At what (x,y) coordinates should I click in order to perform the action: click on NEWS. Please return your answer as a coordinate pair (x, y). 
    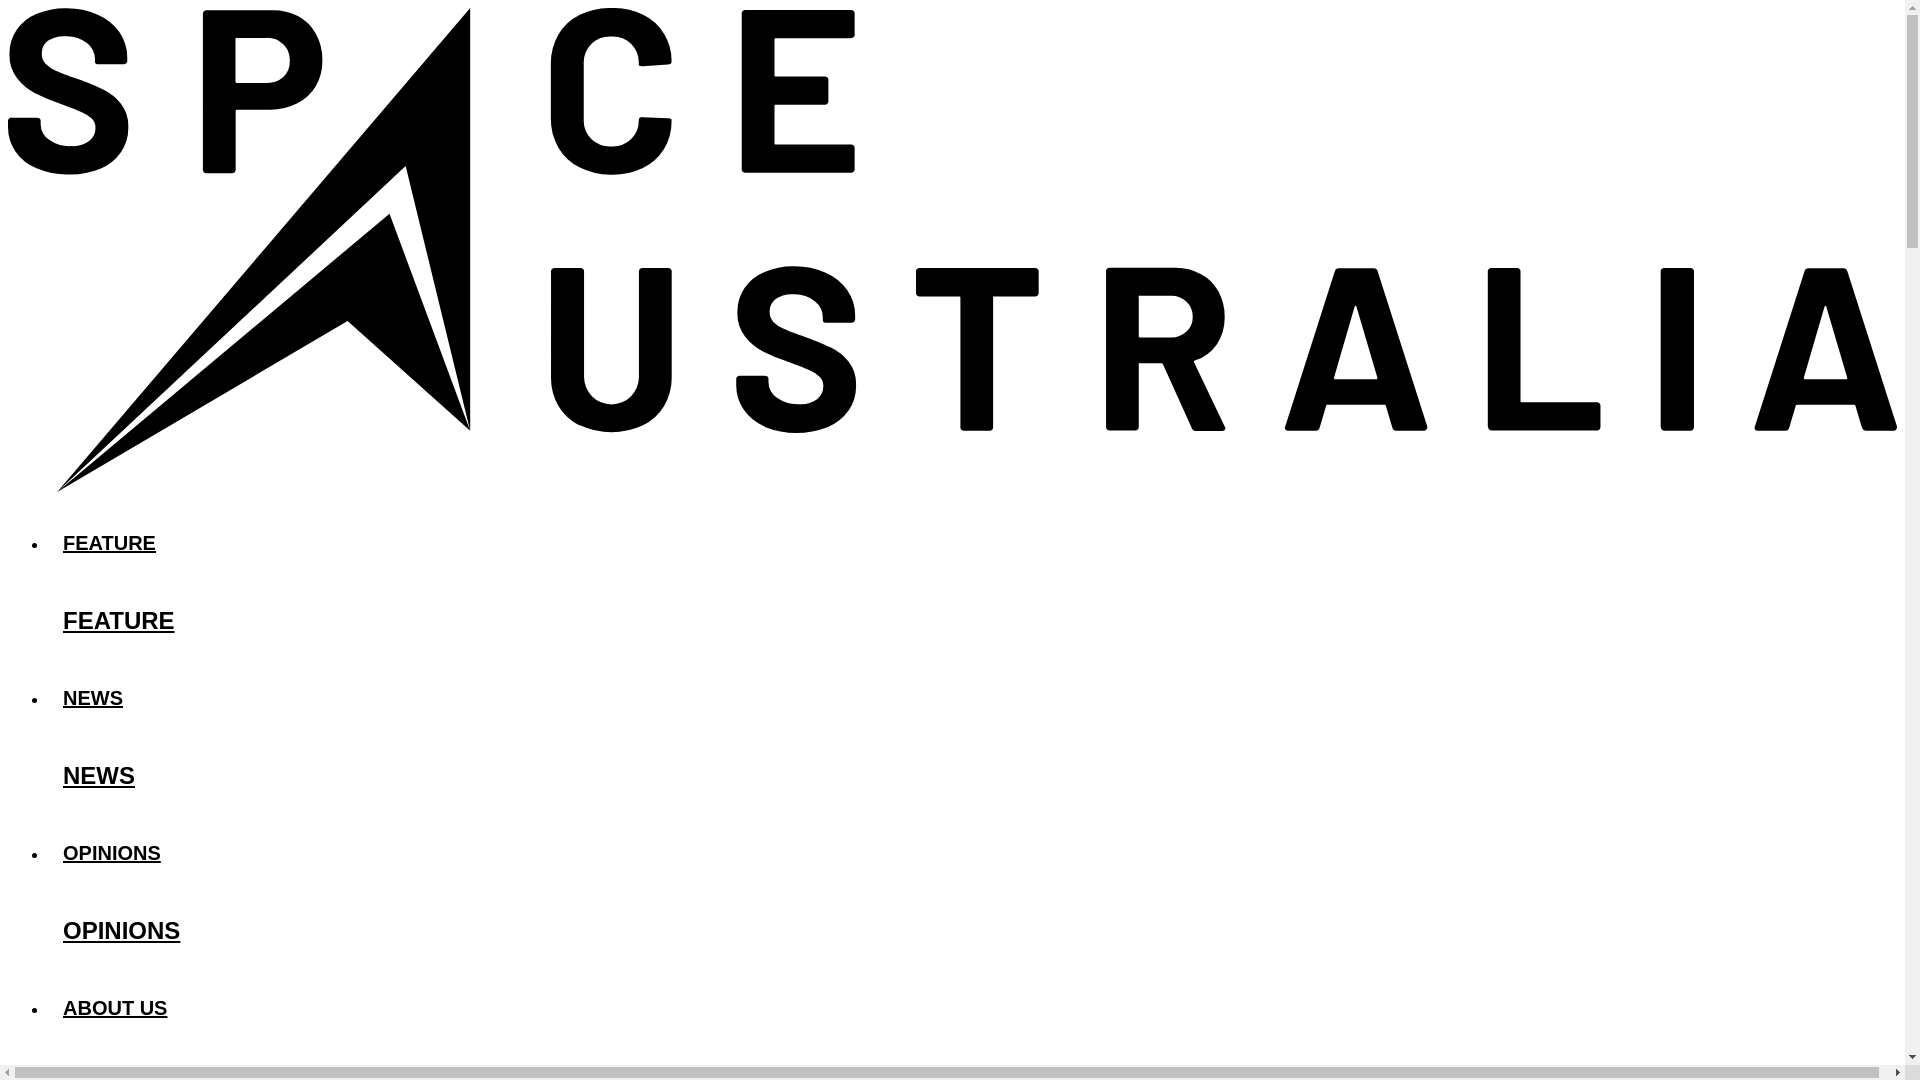
    Looking at the image, I should click on (972, 776).